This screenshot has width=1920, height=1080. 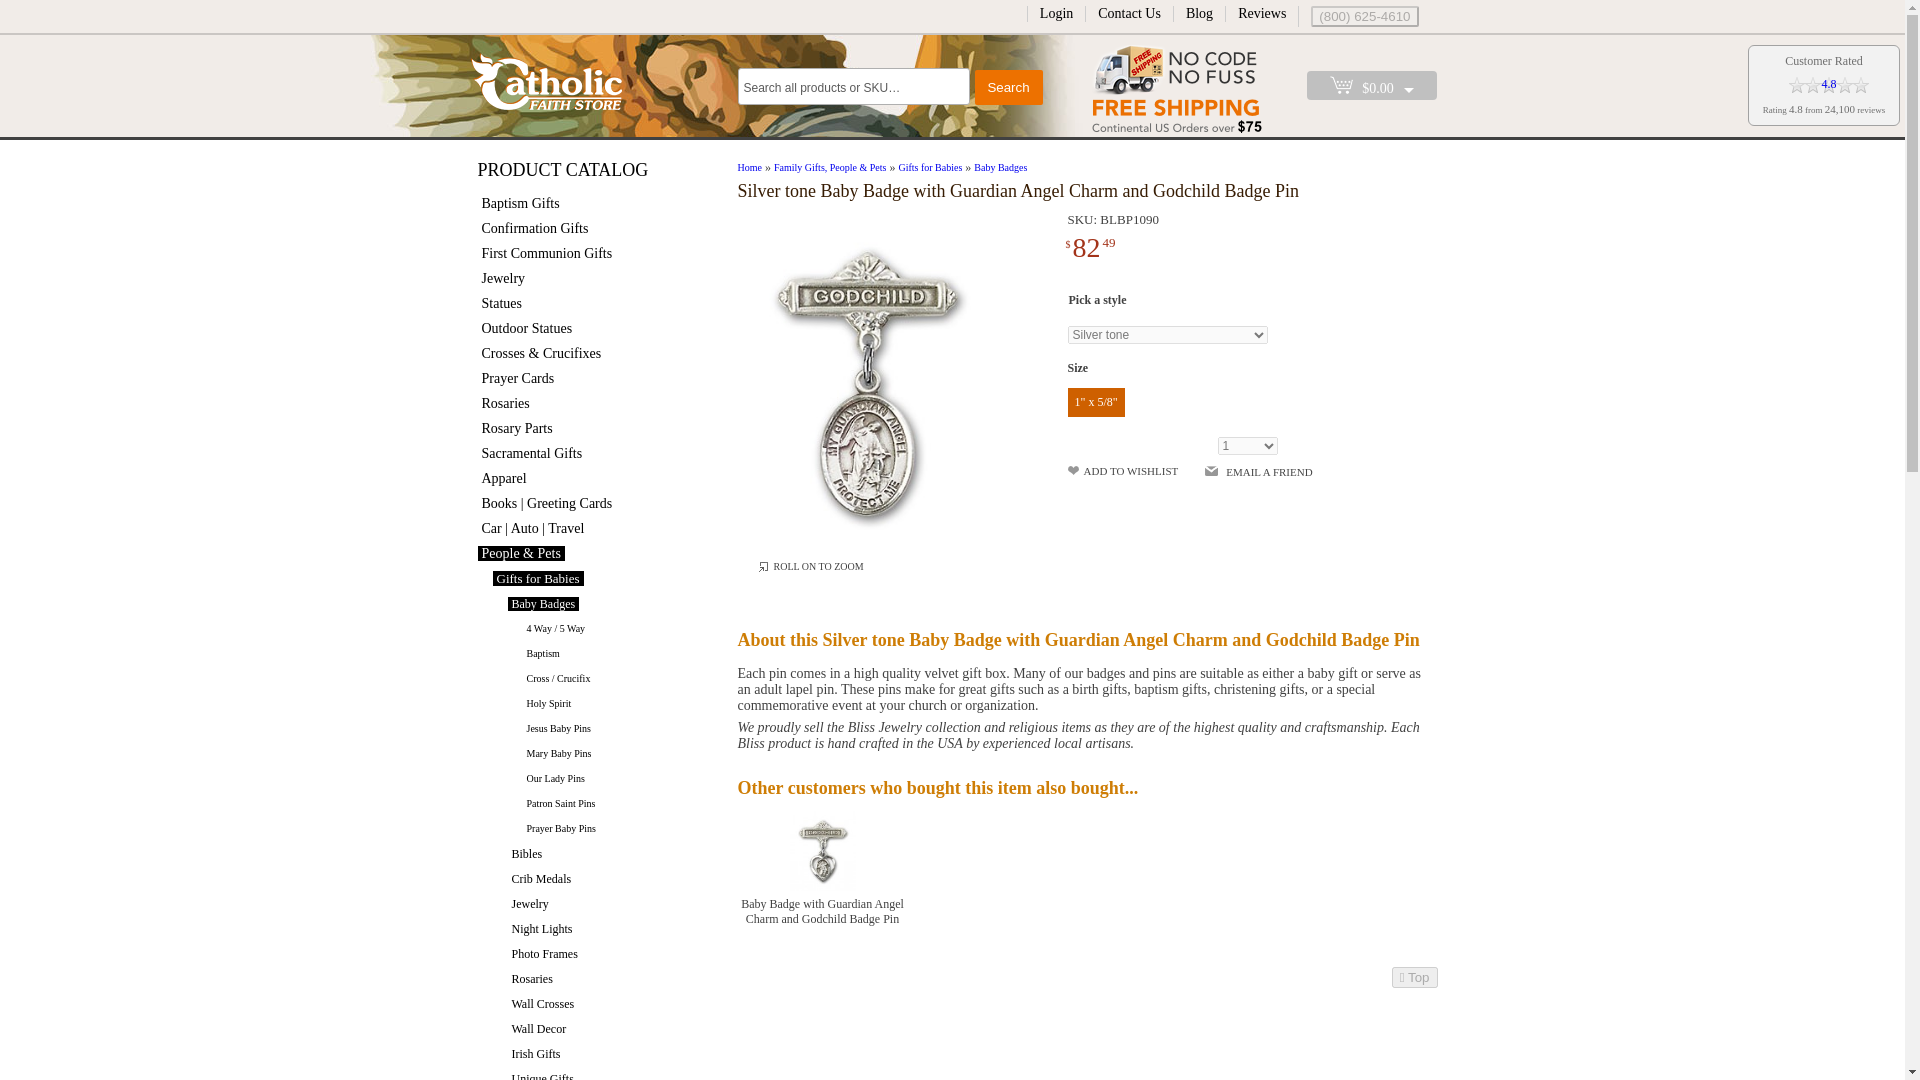 What do you see at coordinates (544, 604) in the screenshot?
I see `Baby Badges` at bounding box center [544, 604].